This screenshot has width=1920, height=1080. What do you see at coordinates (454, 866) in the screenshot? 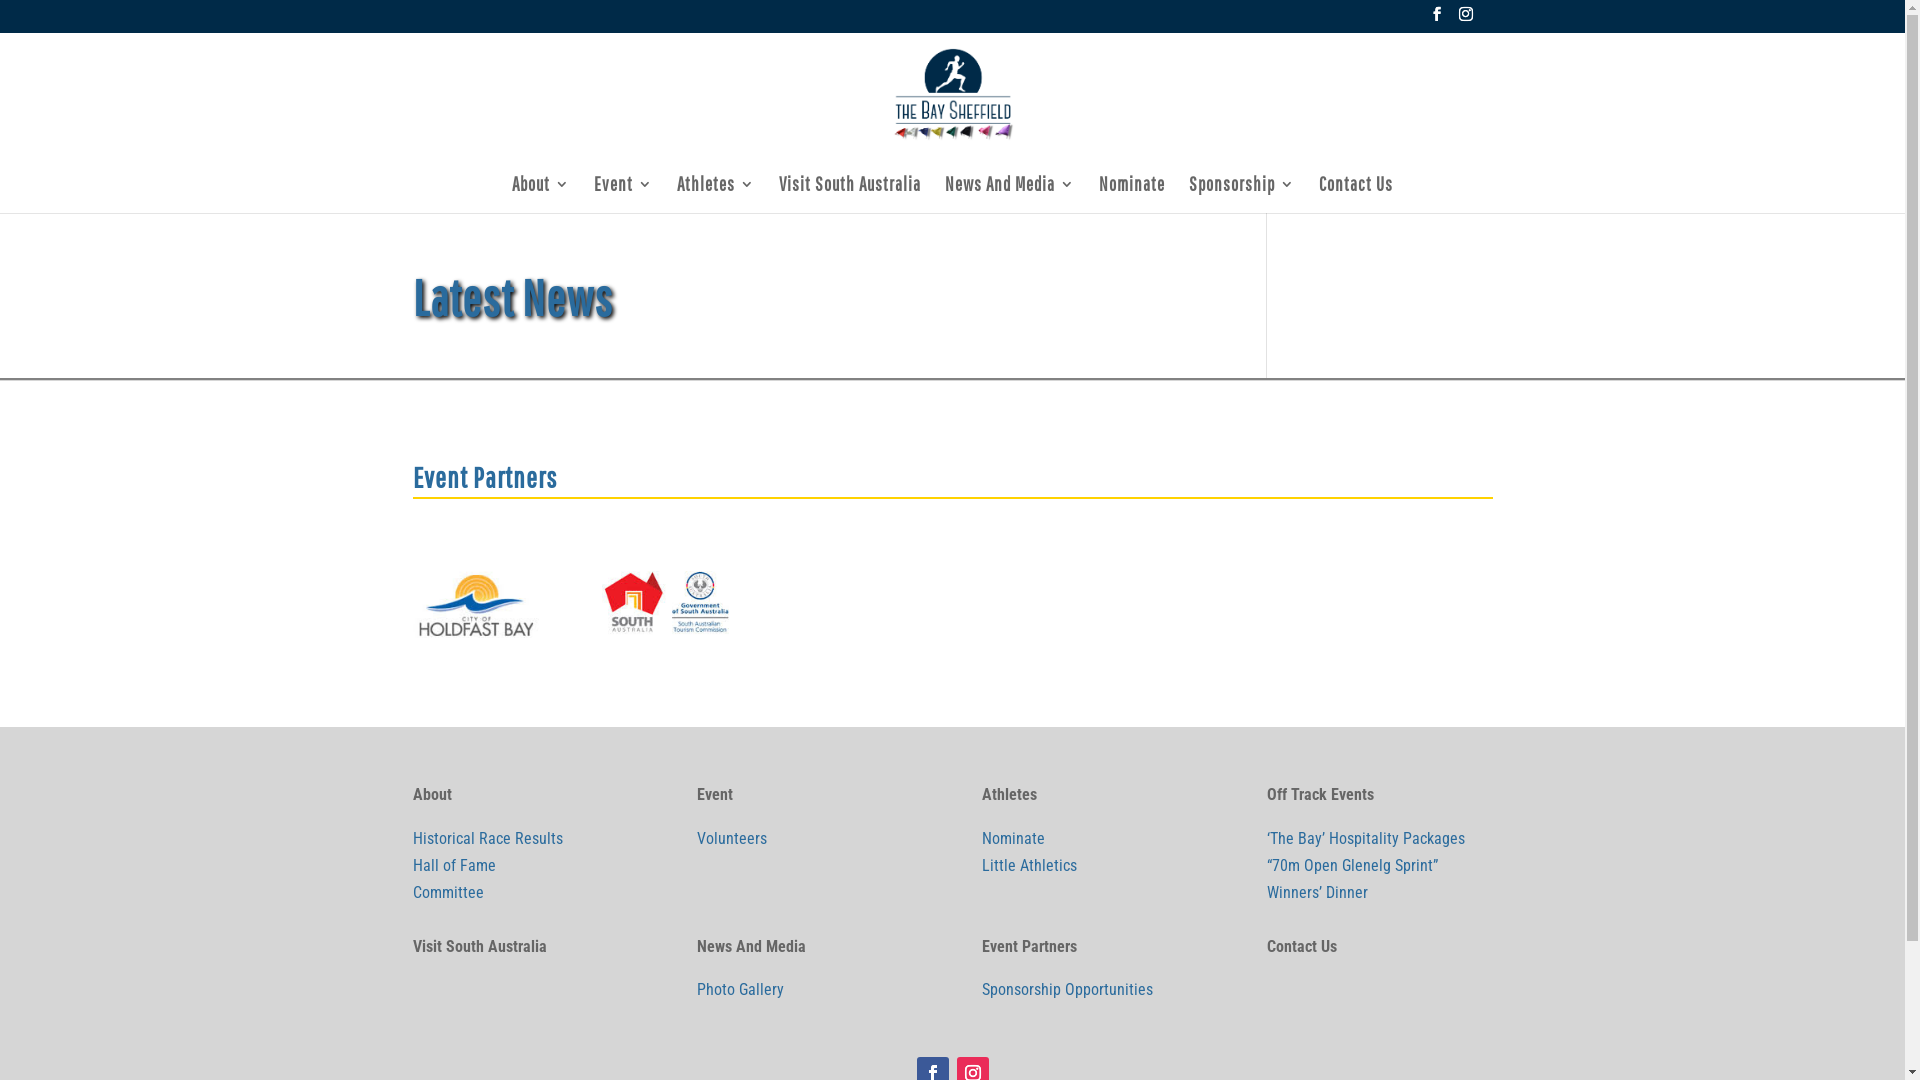
I see `Hall of Fame` at bounding box center [454, 866].